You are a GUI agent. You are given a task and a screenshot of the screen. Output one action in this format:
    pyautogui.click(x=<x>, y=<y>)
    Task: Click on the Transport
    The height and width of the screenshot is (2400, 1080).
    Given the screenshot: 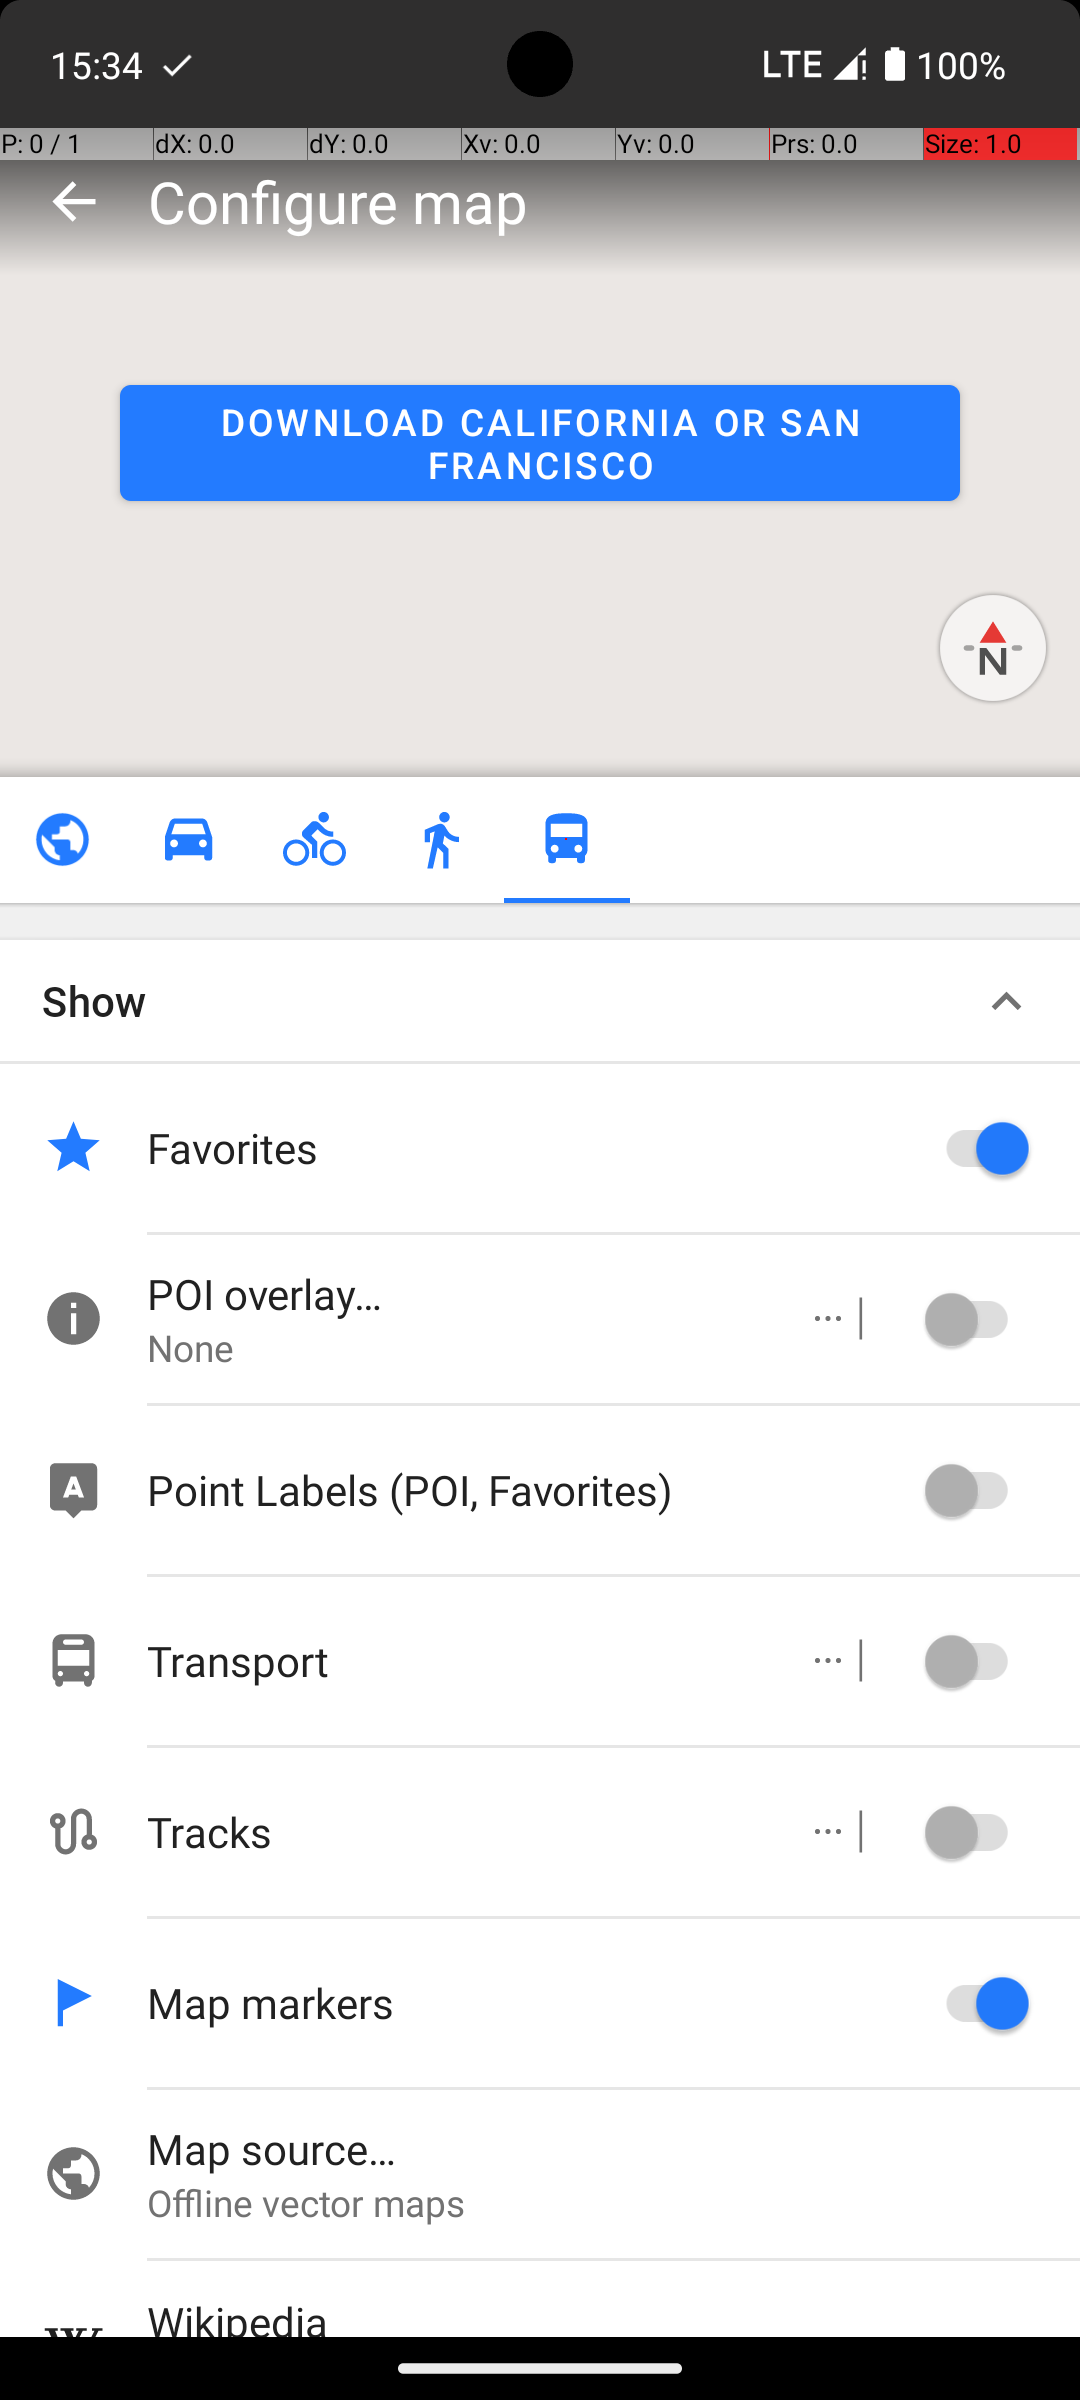 What is the action you would take?
    pyautogui.click(x=456, y=1660)
    